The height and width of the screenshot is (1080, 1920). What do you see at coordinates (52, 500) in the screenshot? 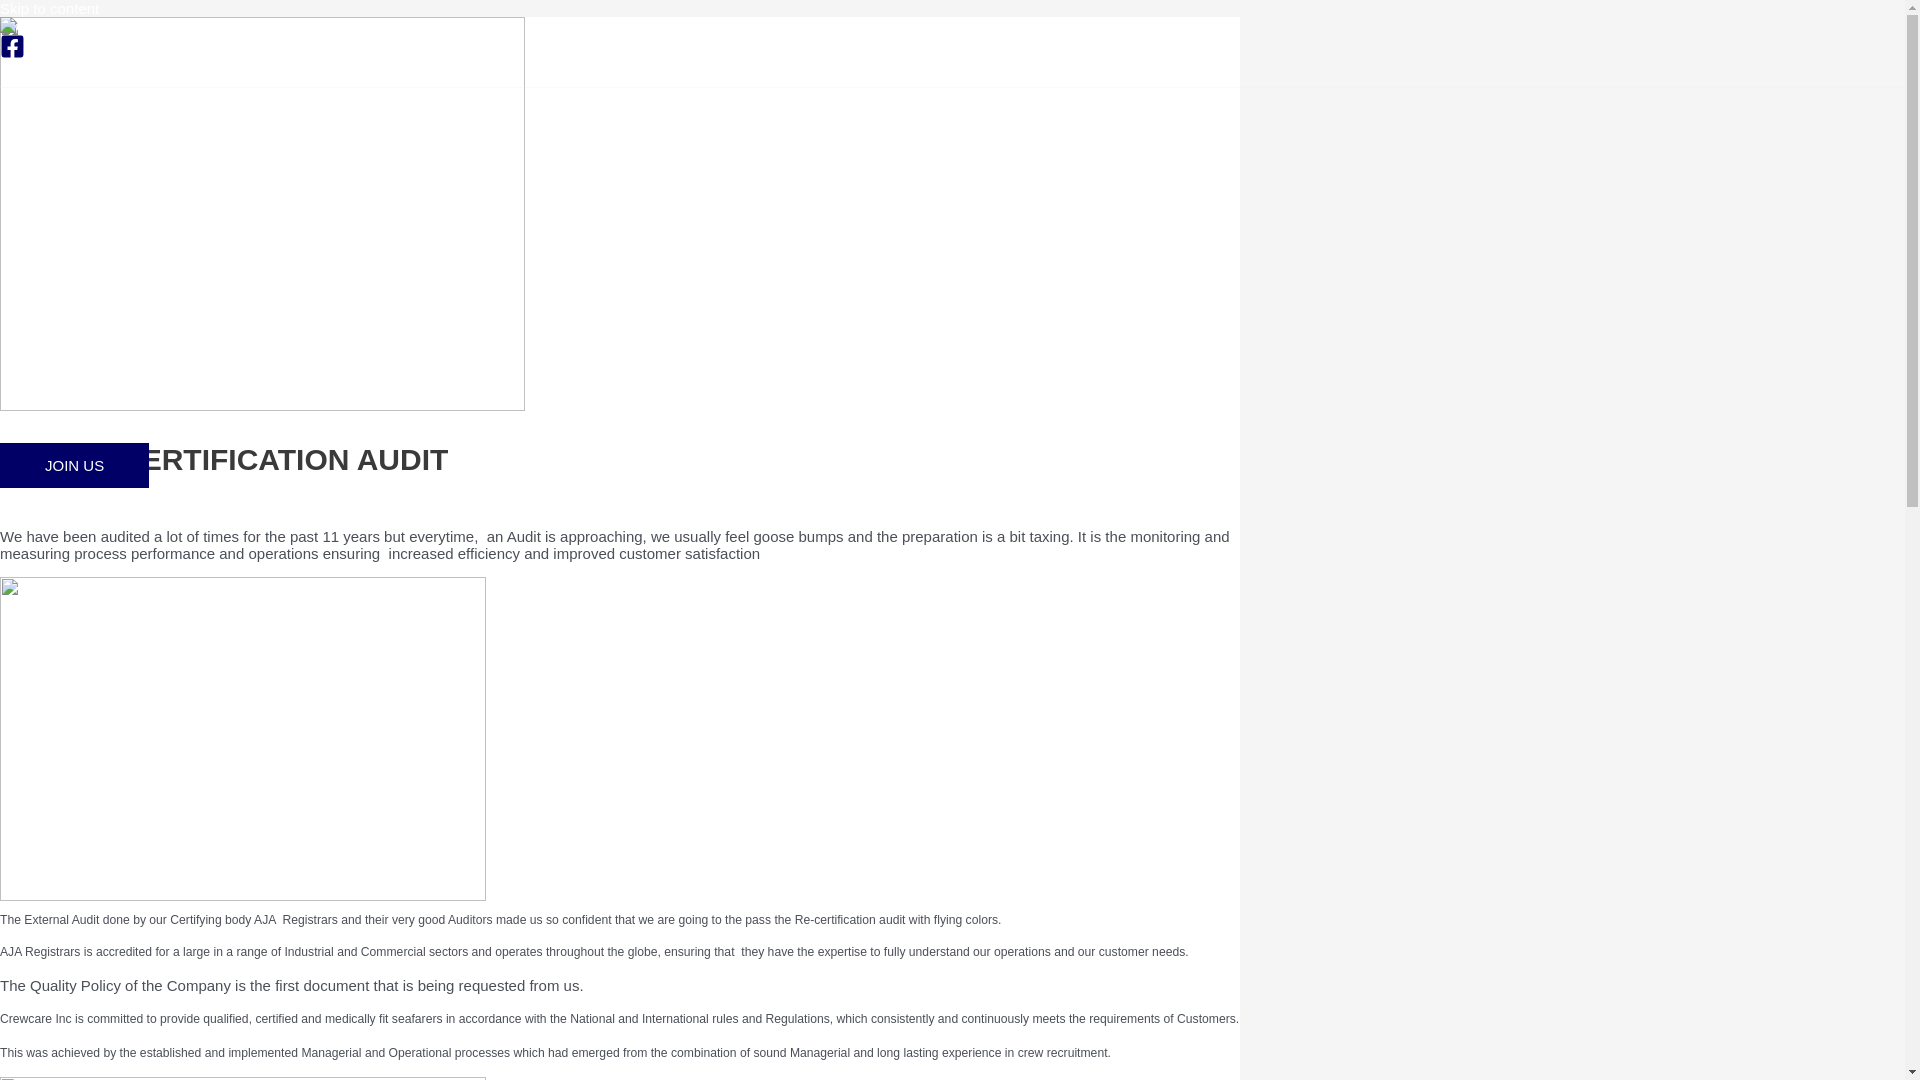
I see `Breakthrough` at bounding box center [52, 500].